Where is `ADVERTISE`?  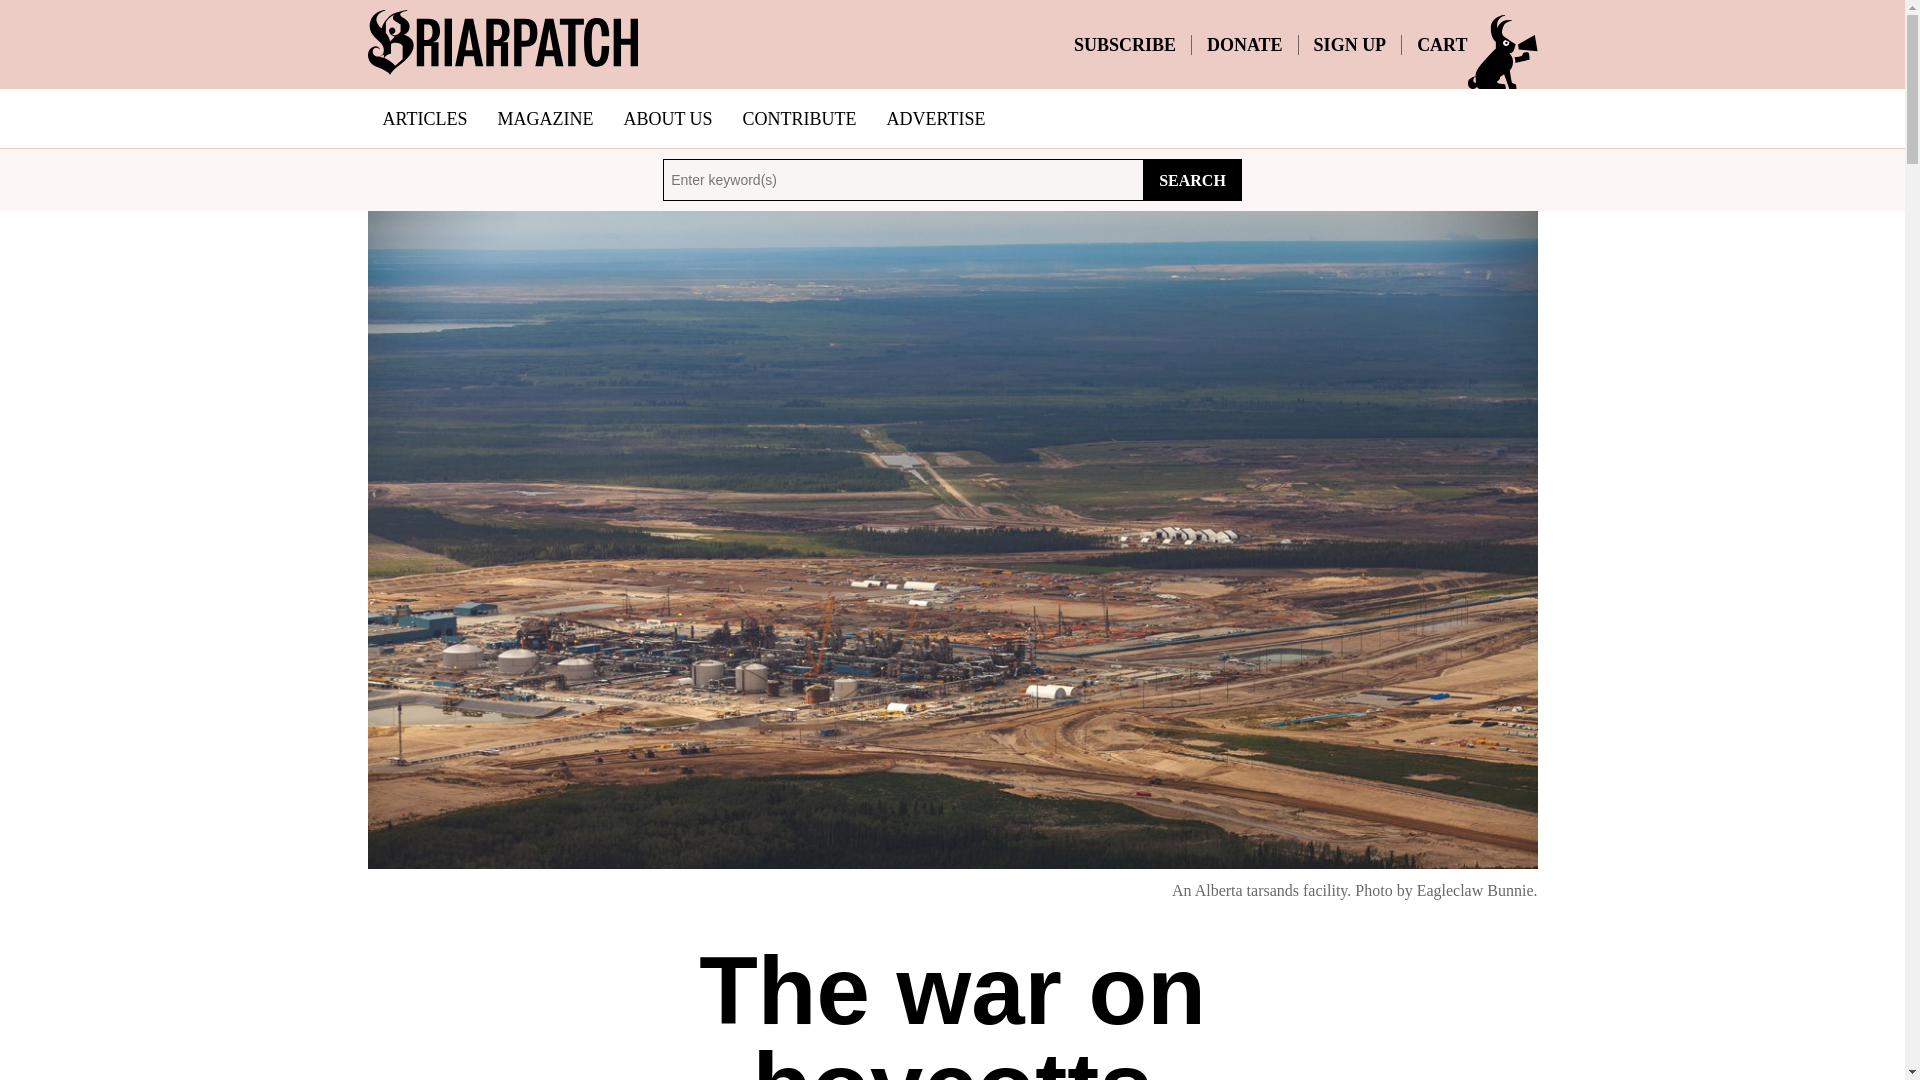 ADVERTISE is located at coordinates (936, 118).